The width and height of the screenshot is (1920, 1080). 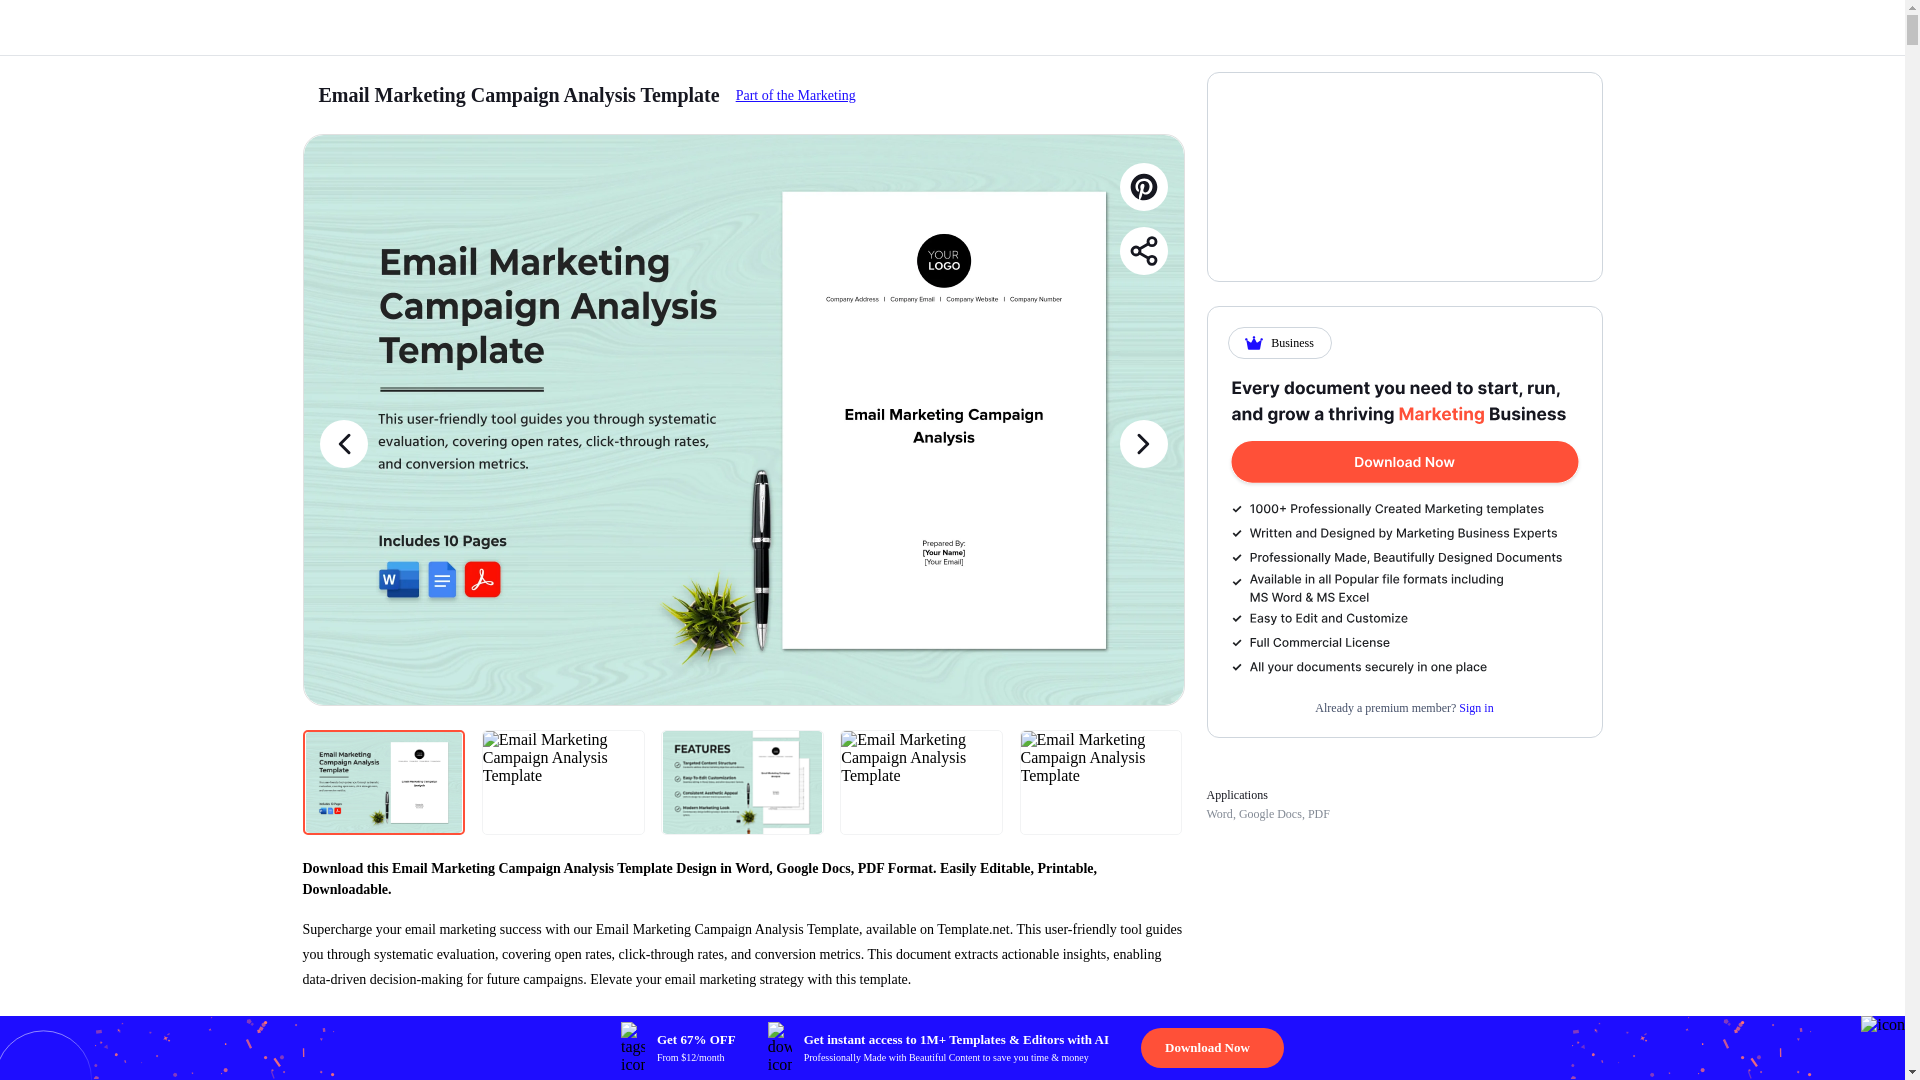 What do you see at coordinates (1316, 813) in the screenshot?
I see `, PDF` at bounding box center [1316, 813].